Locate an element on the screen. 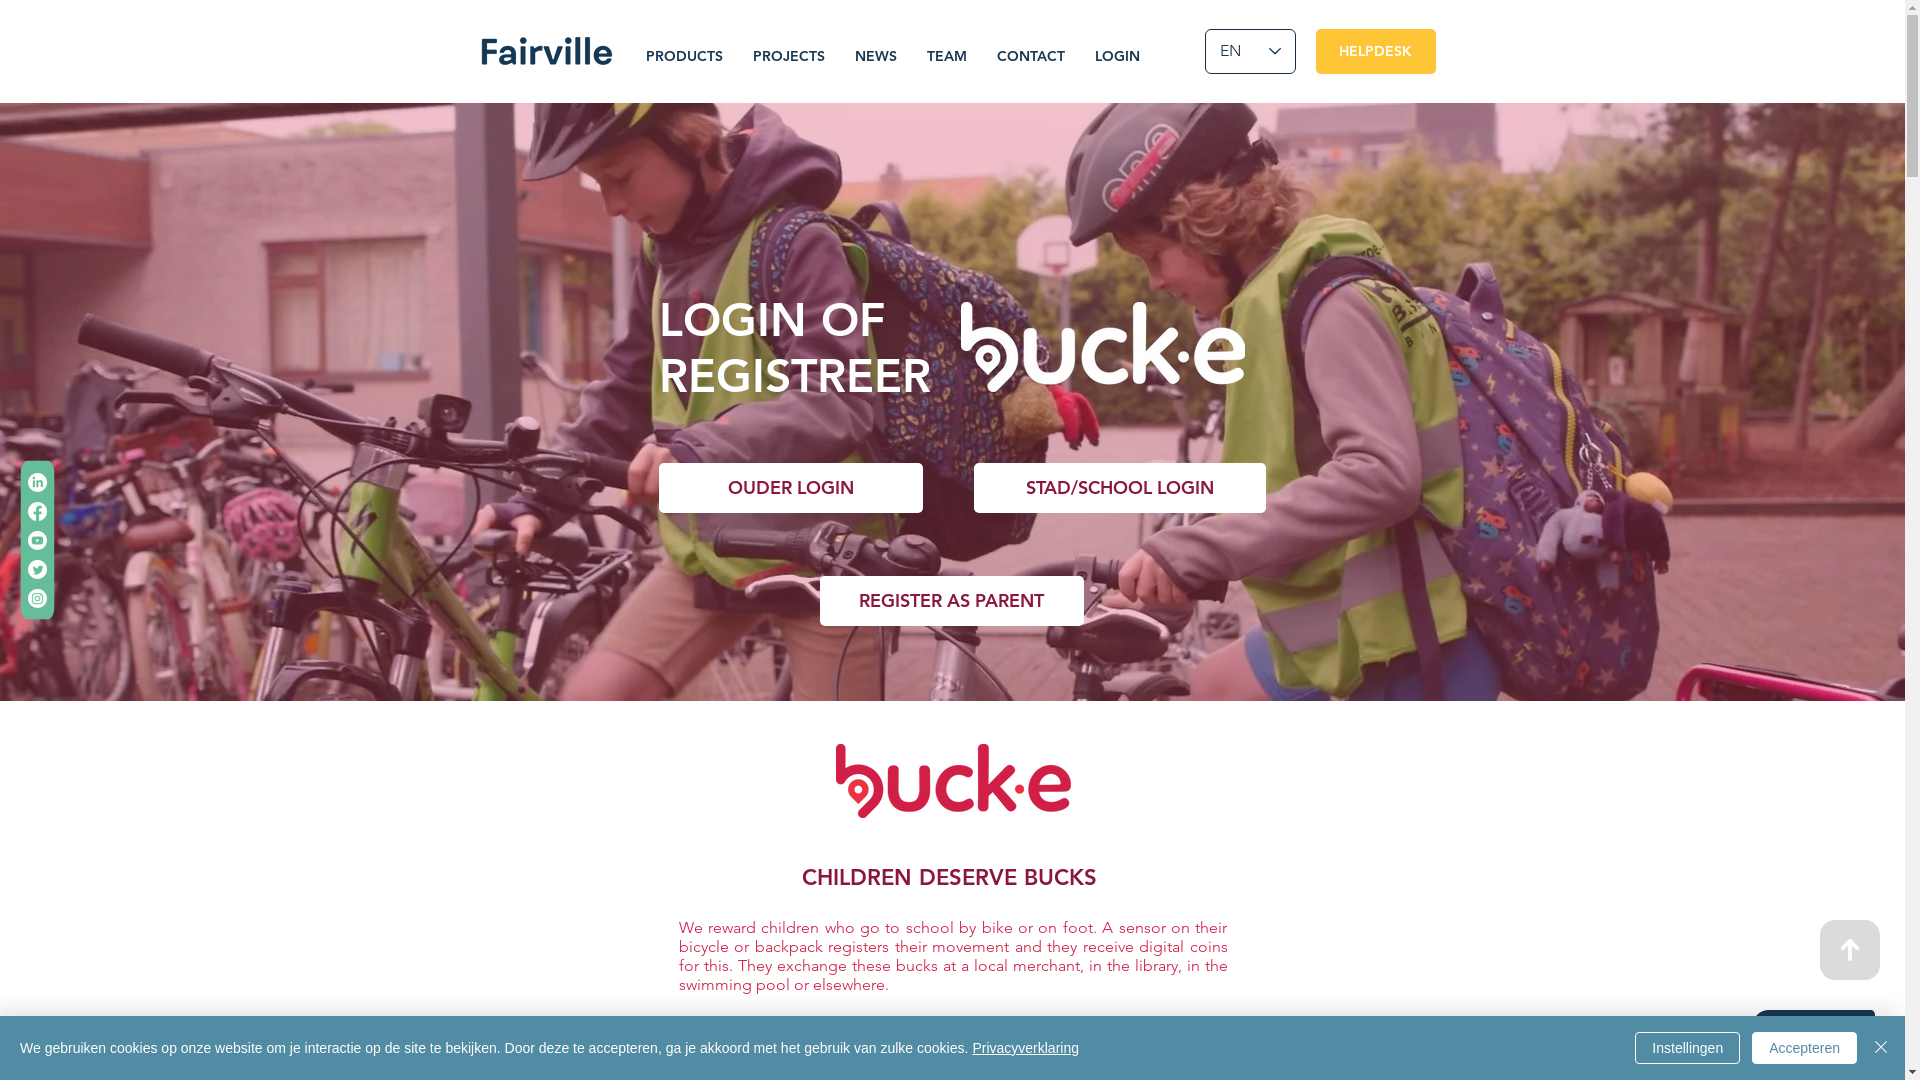 This screenshot has width=1920, height=1080. Instellingen is located at coordinates (1688, 1048).